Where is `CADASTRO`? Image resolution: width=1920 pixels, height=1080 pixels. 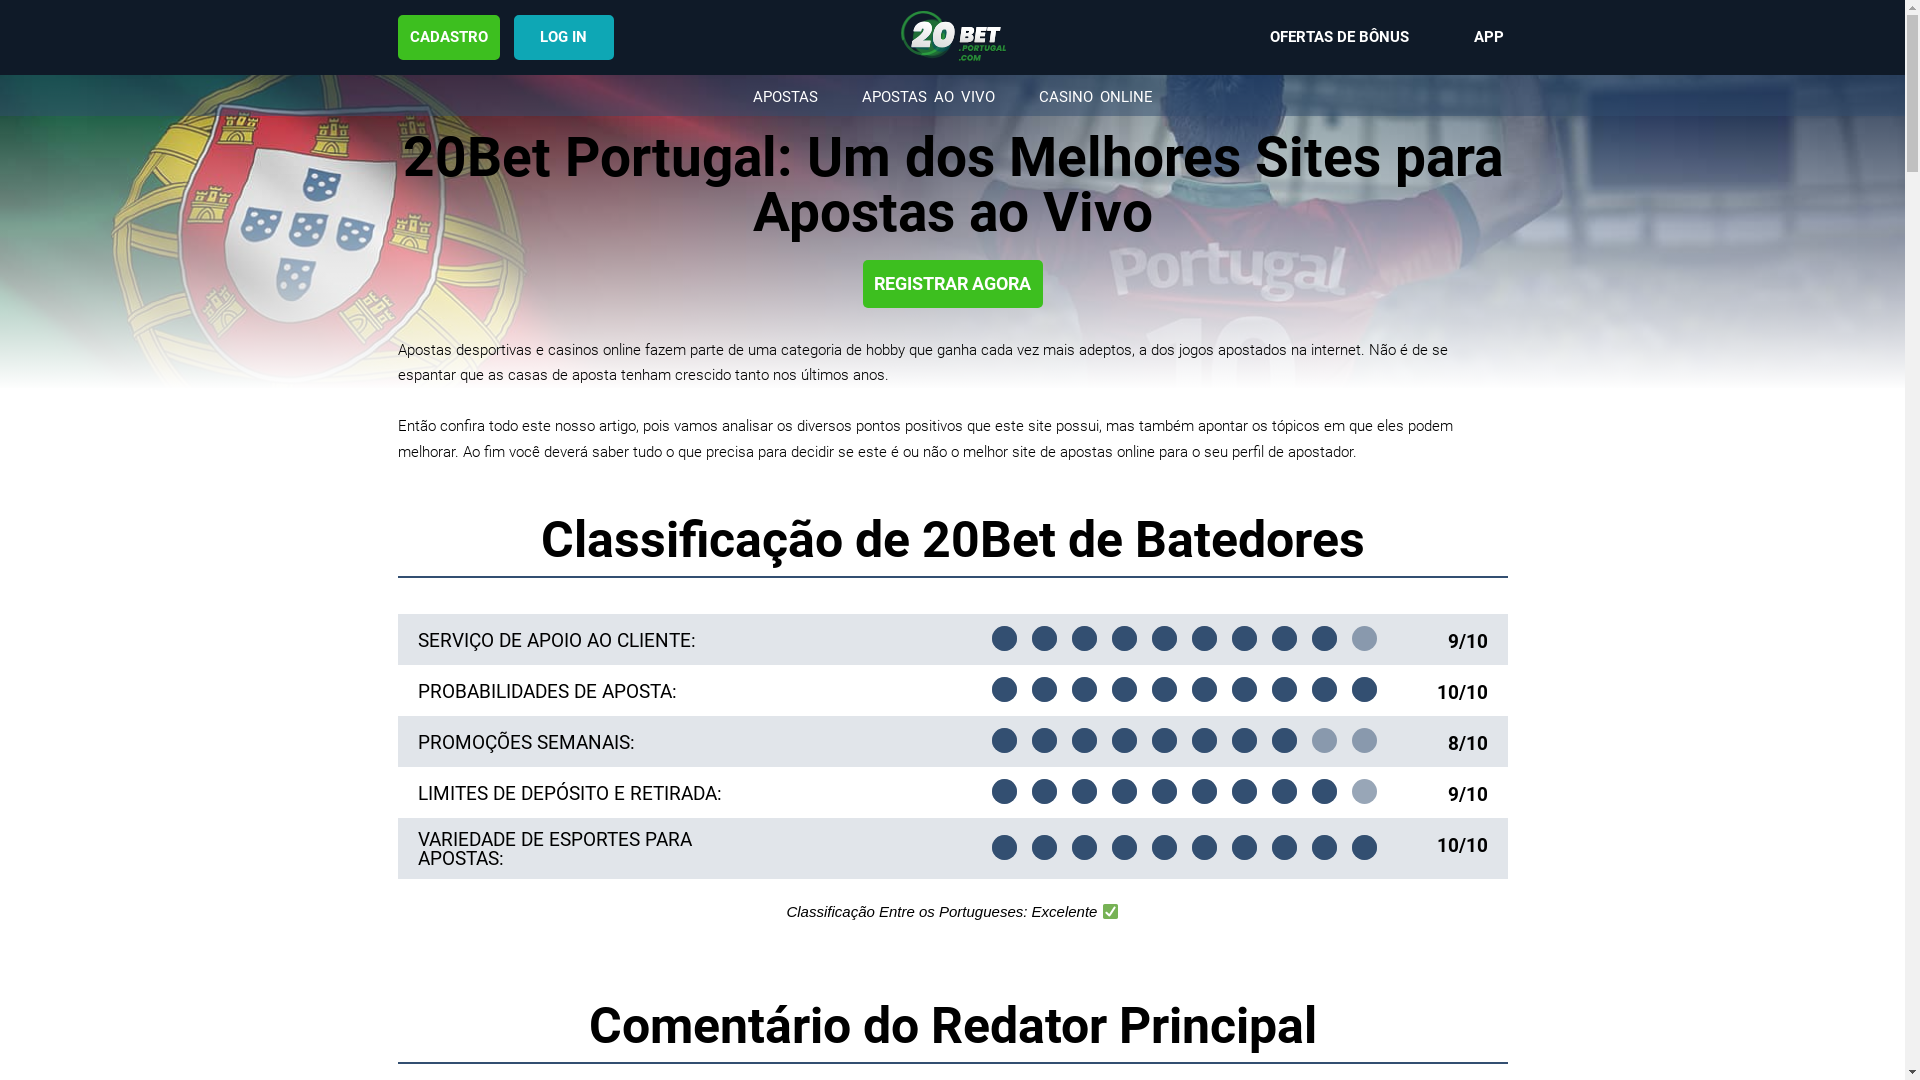 CADASTRO is located at coordinates (449, 38).